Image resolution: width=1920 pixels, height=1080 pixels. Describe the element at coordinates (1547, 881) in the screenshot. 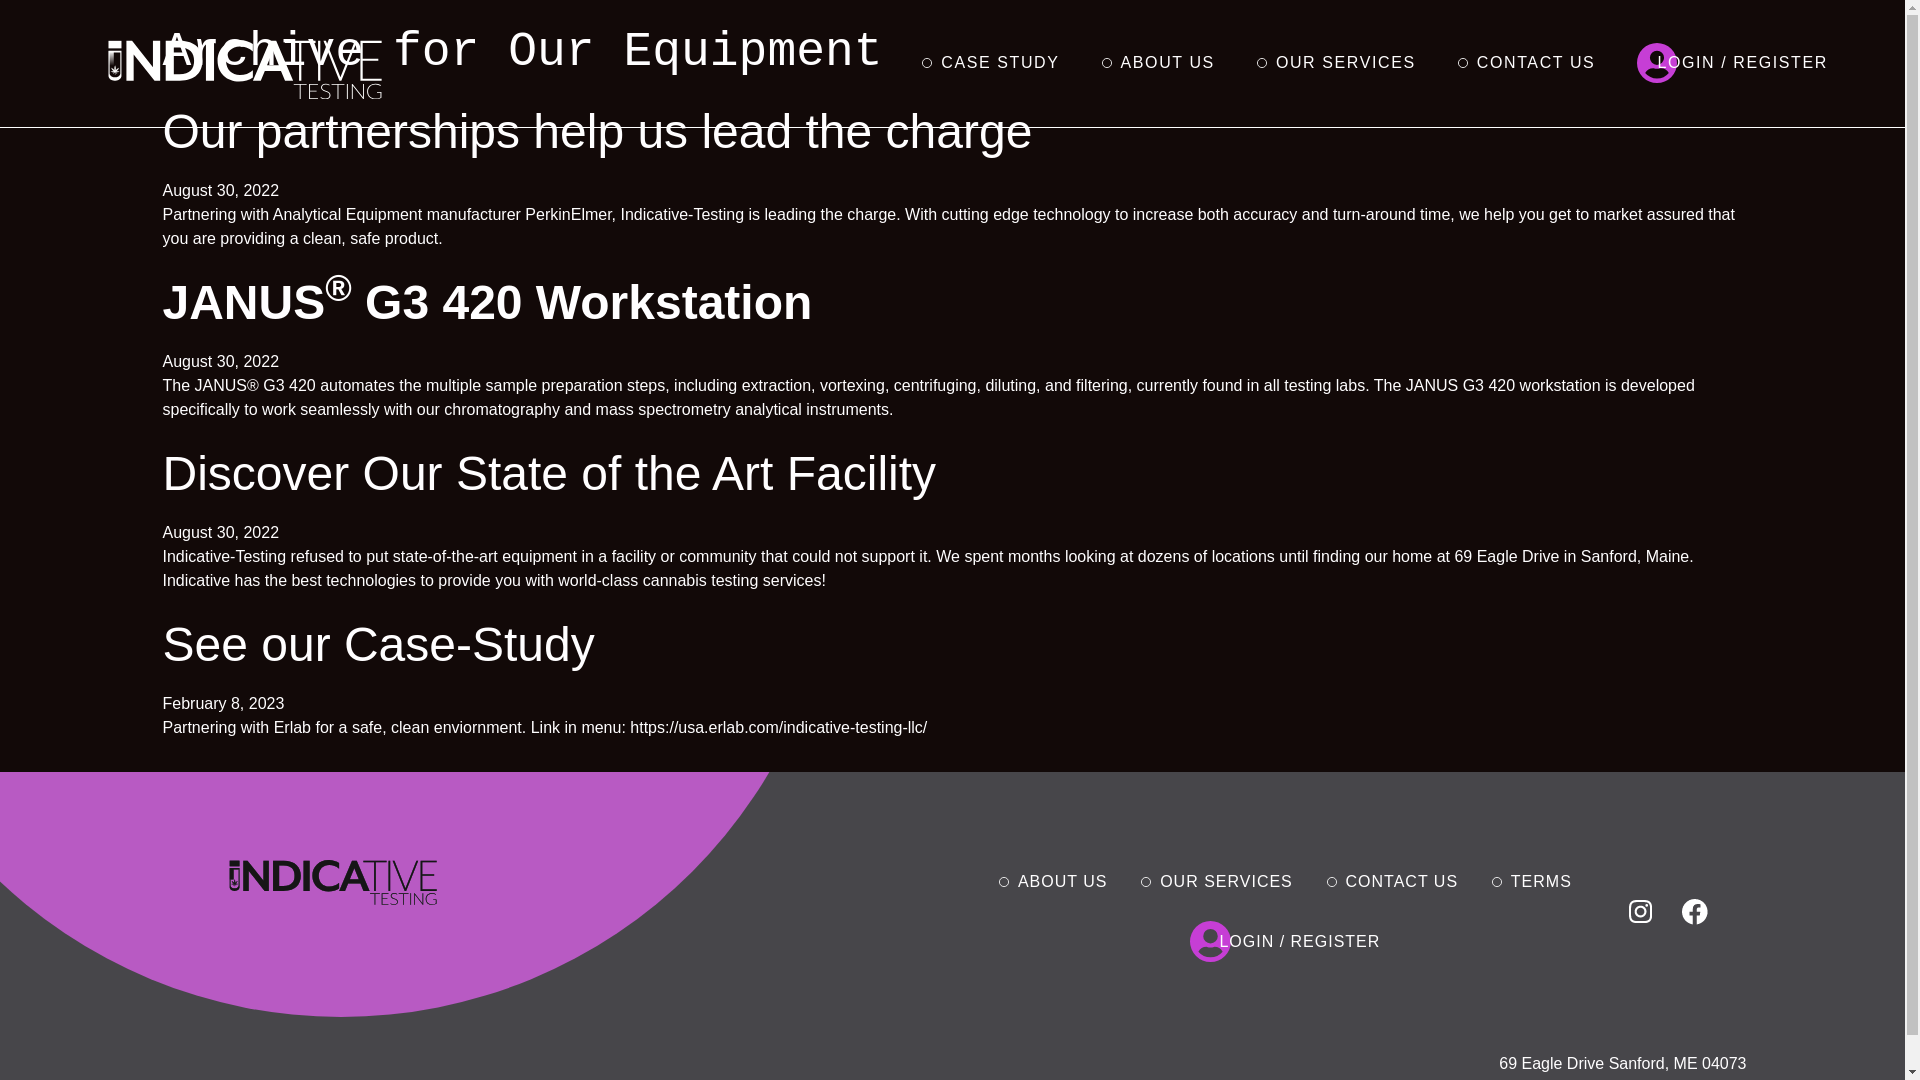

I see `TERMS` at that location.